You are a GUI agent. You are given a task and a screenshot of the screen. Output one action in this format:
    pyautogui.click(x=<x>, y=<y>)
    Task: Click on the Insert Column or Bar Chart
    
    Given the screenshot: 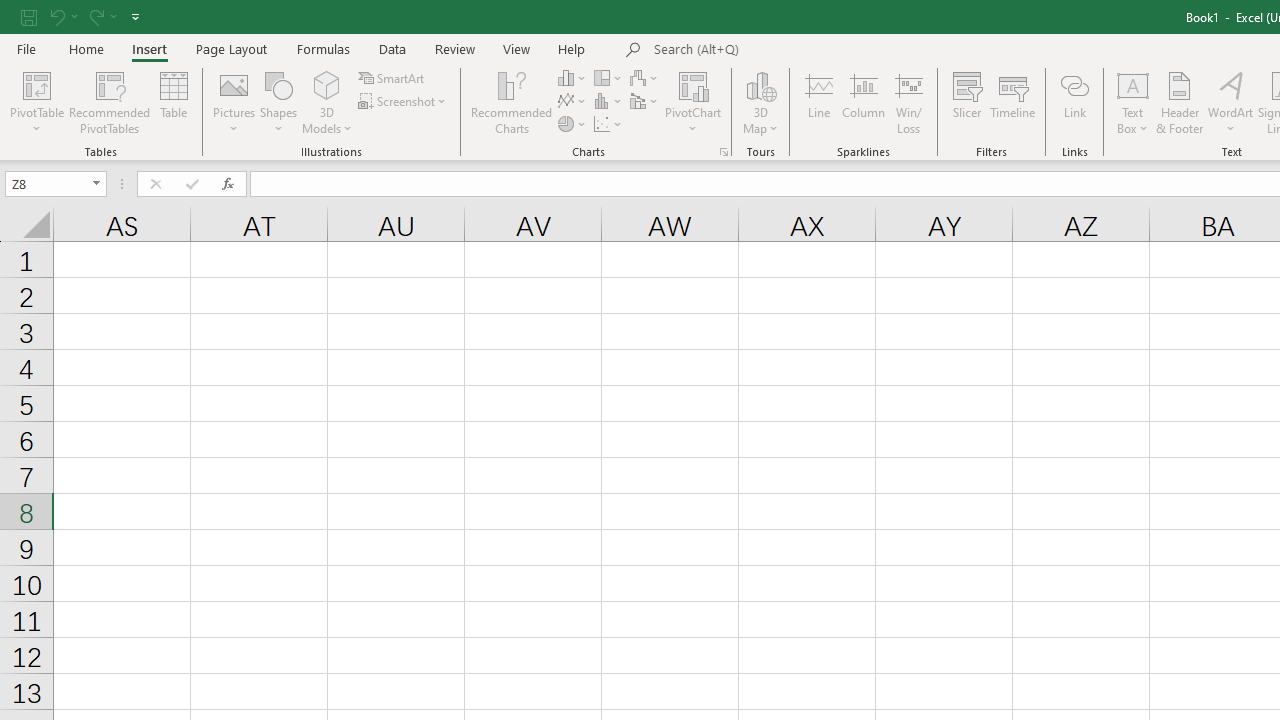 What is the action you would take?
    pyautogui.click(x=573, y=78)
    